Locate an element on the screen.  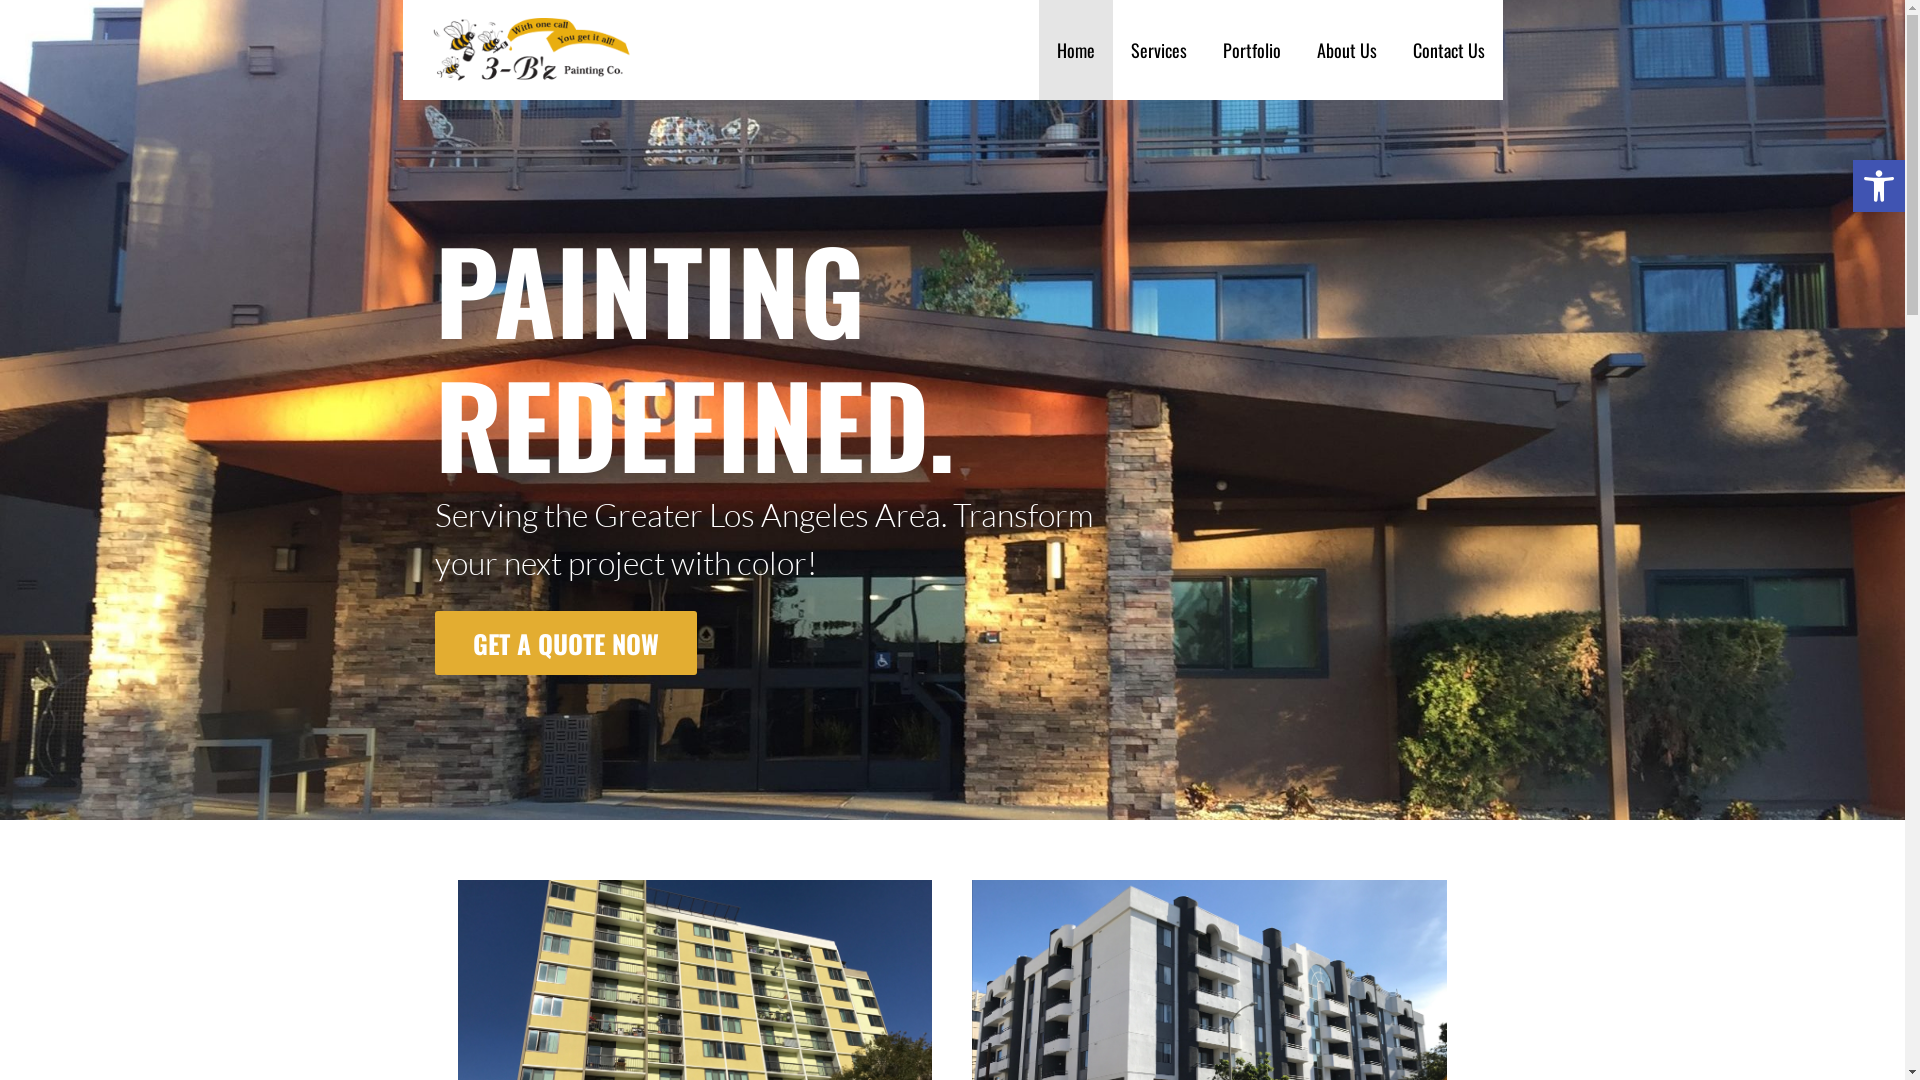
Contact Us is located at coordinates (1448, 50).